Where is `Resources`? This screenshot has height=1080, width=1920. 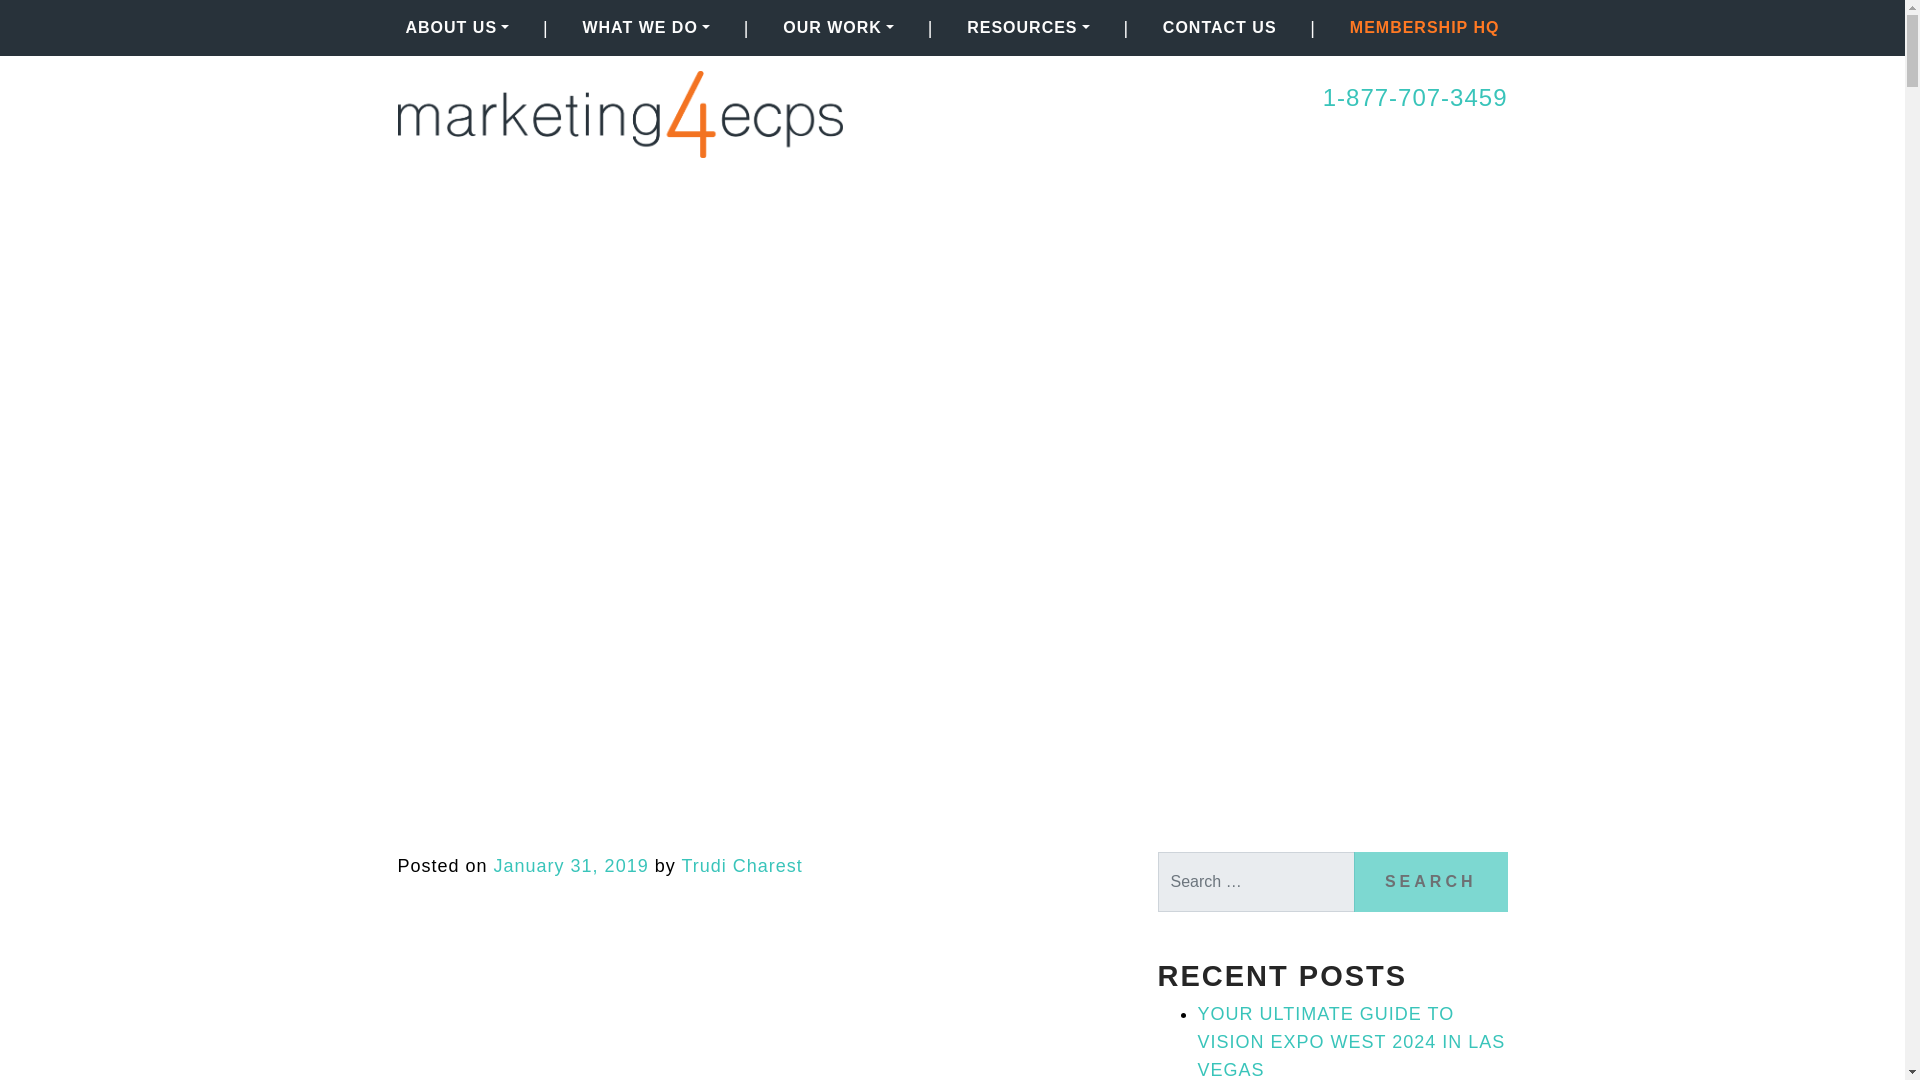
Resources is located at coordinates (1027, 27).